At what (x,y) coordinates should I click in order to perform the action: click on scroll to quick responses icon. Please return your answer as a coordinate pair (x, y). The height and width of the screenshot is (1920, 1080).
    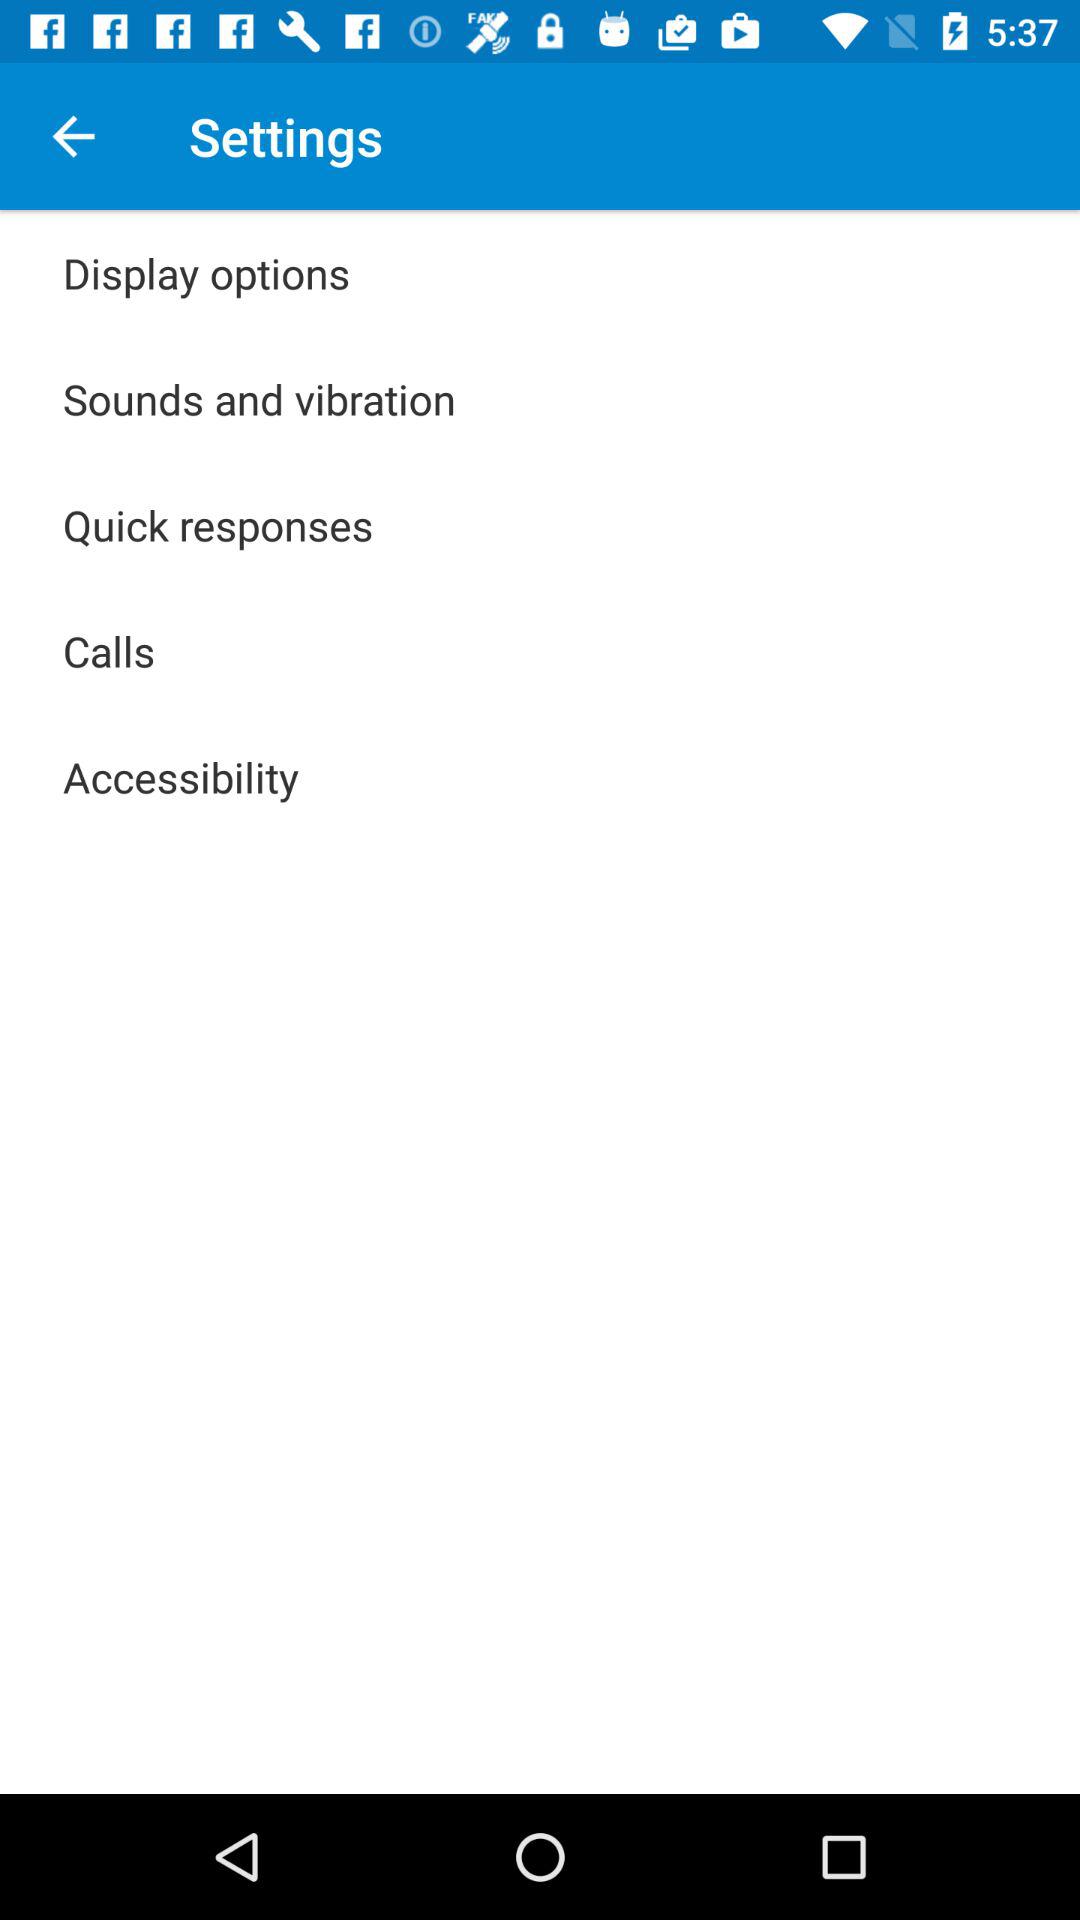
    Looking at the image, I should click on (218, 524).